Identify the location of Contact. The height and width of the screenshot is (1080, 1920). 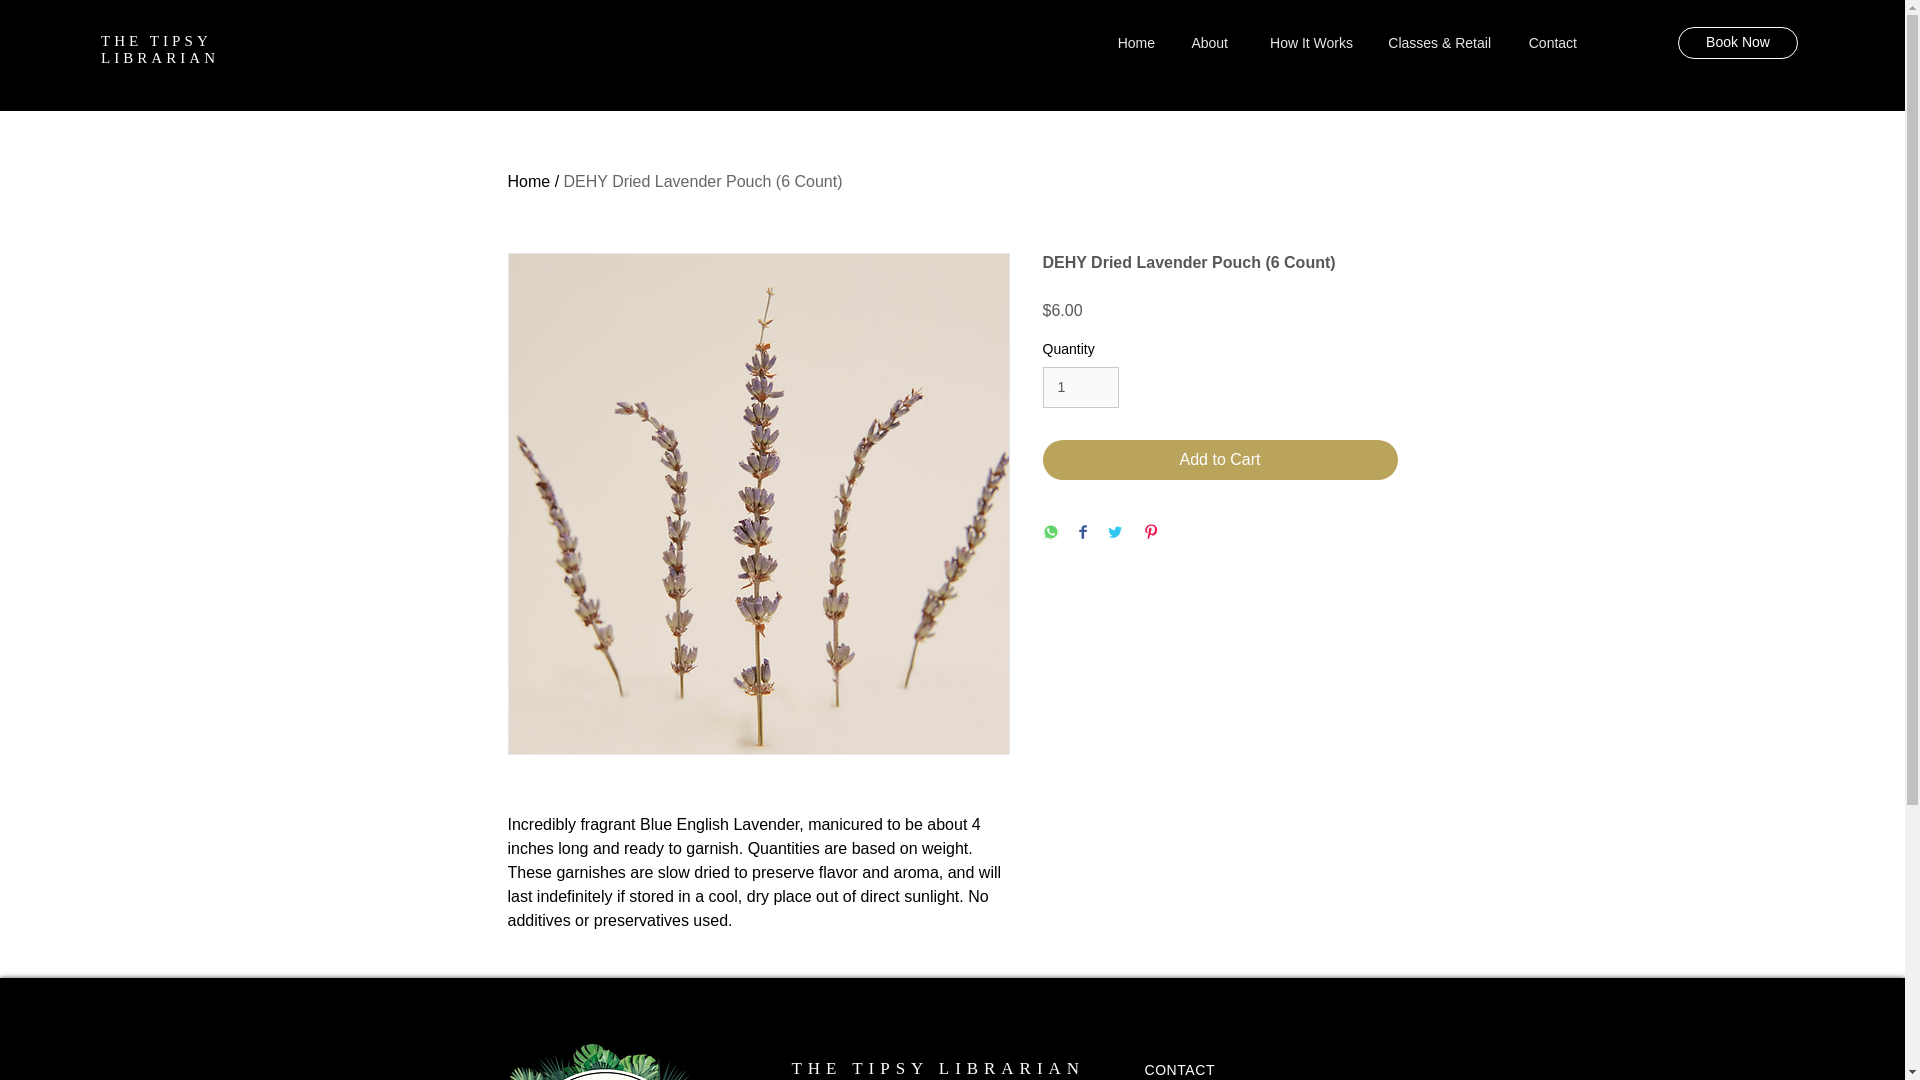
(1548, 43).